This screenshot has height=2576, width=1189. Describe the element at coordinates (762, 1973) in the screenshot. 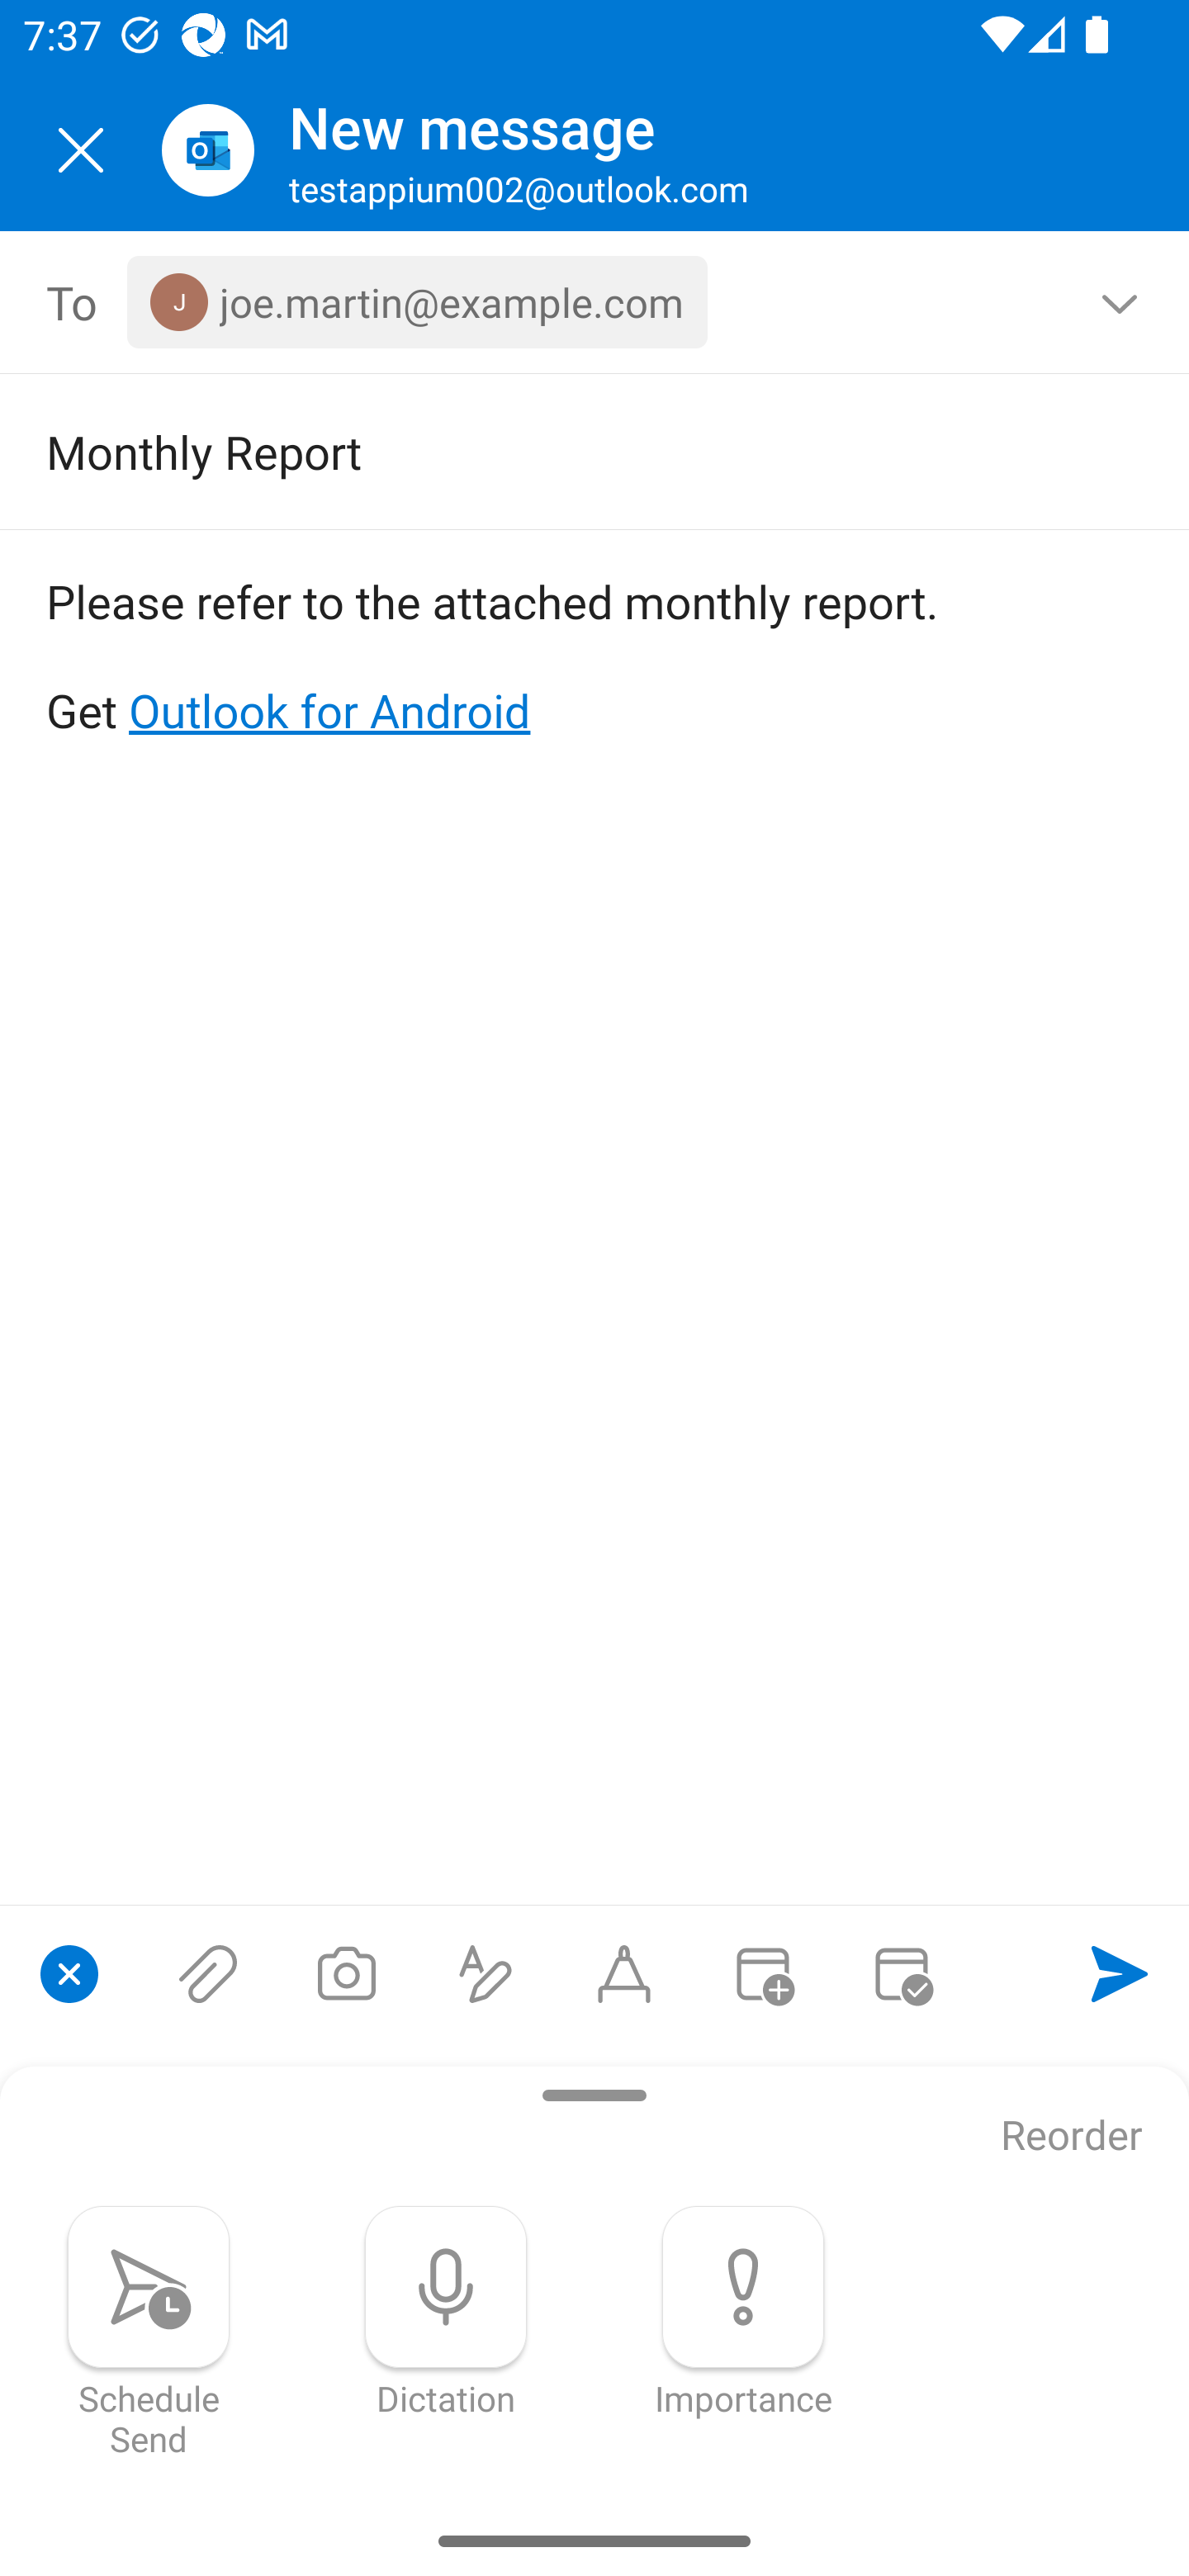

I see `Convert to event` at that location.